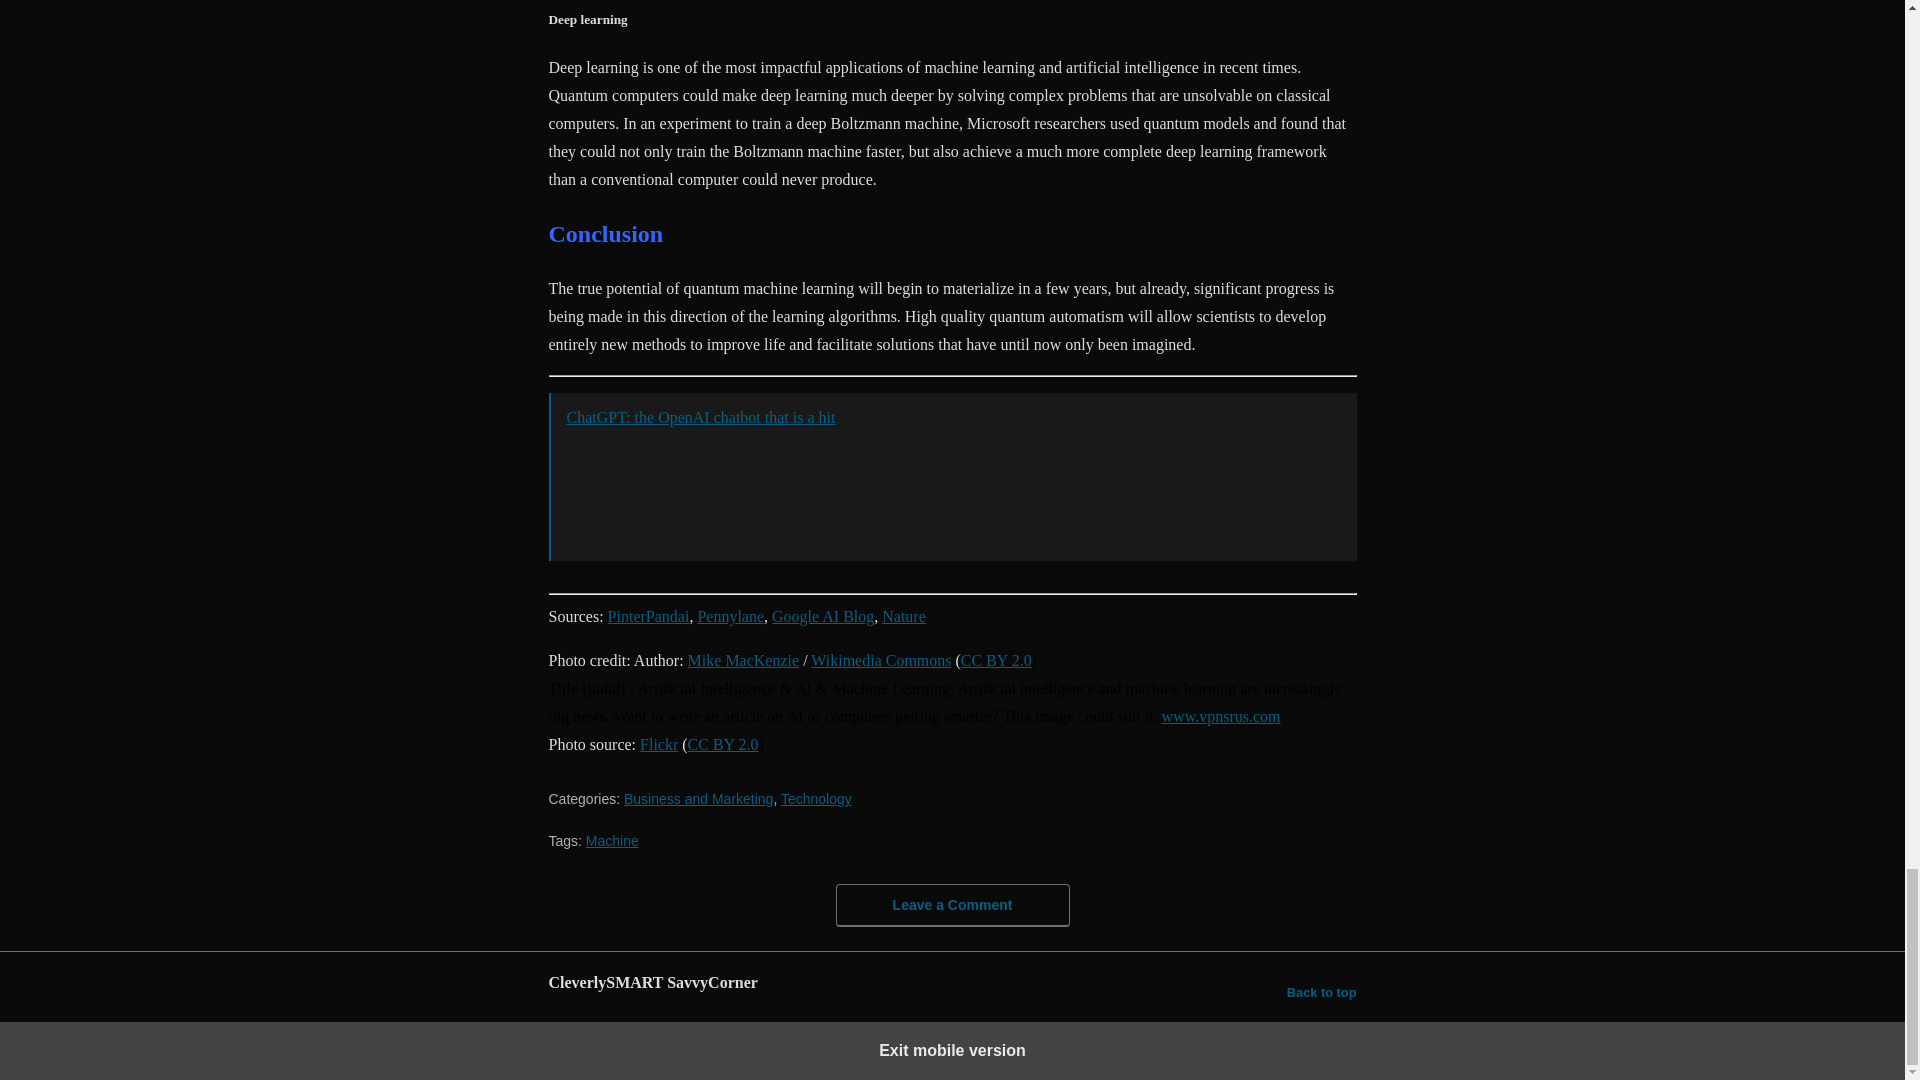 This screenshot has width=1920, height=1080. Describe the element at coordinates (816, 798) in the screenshot. I see `Technology` at that location.